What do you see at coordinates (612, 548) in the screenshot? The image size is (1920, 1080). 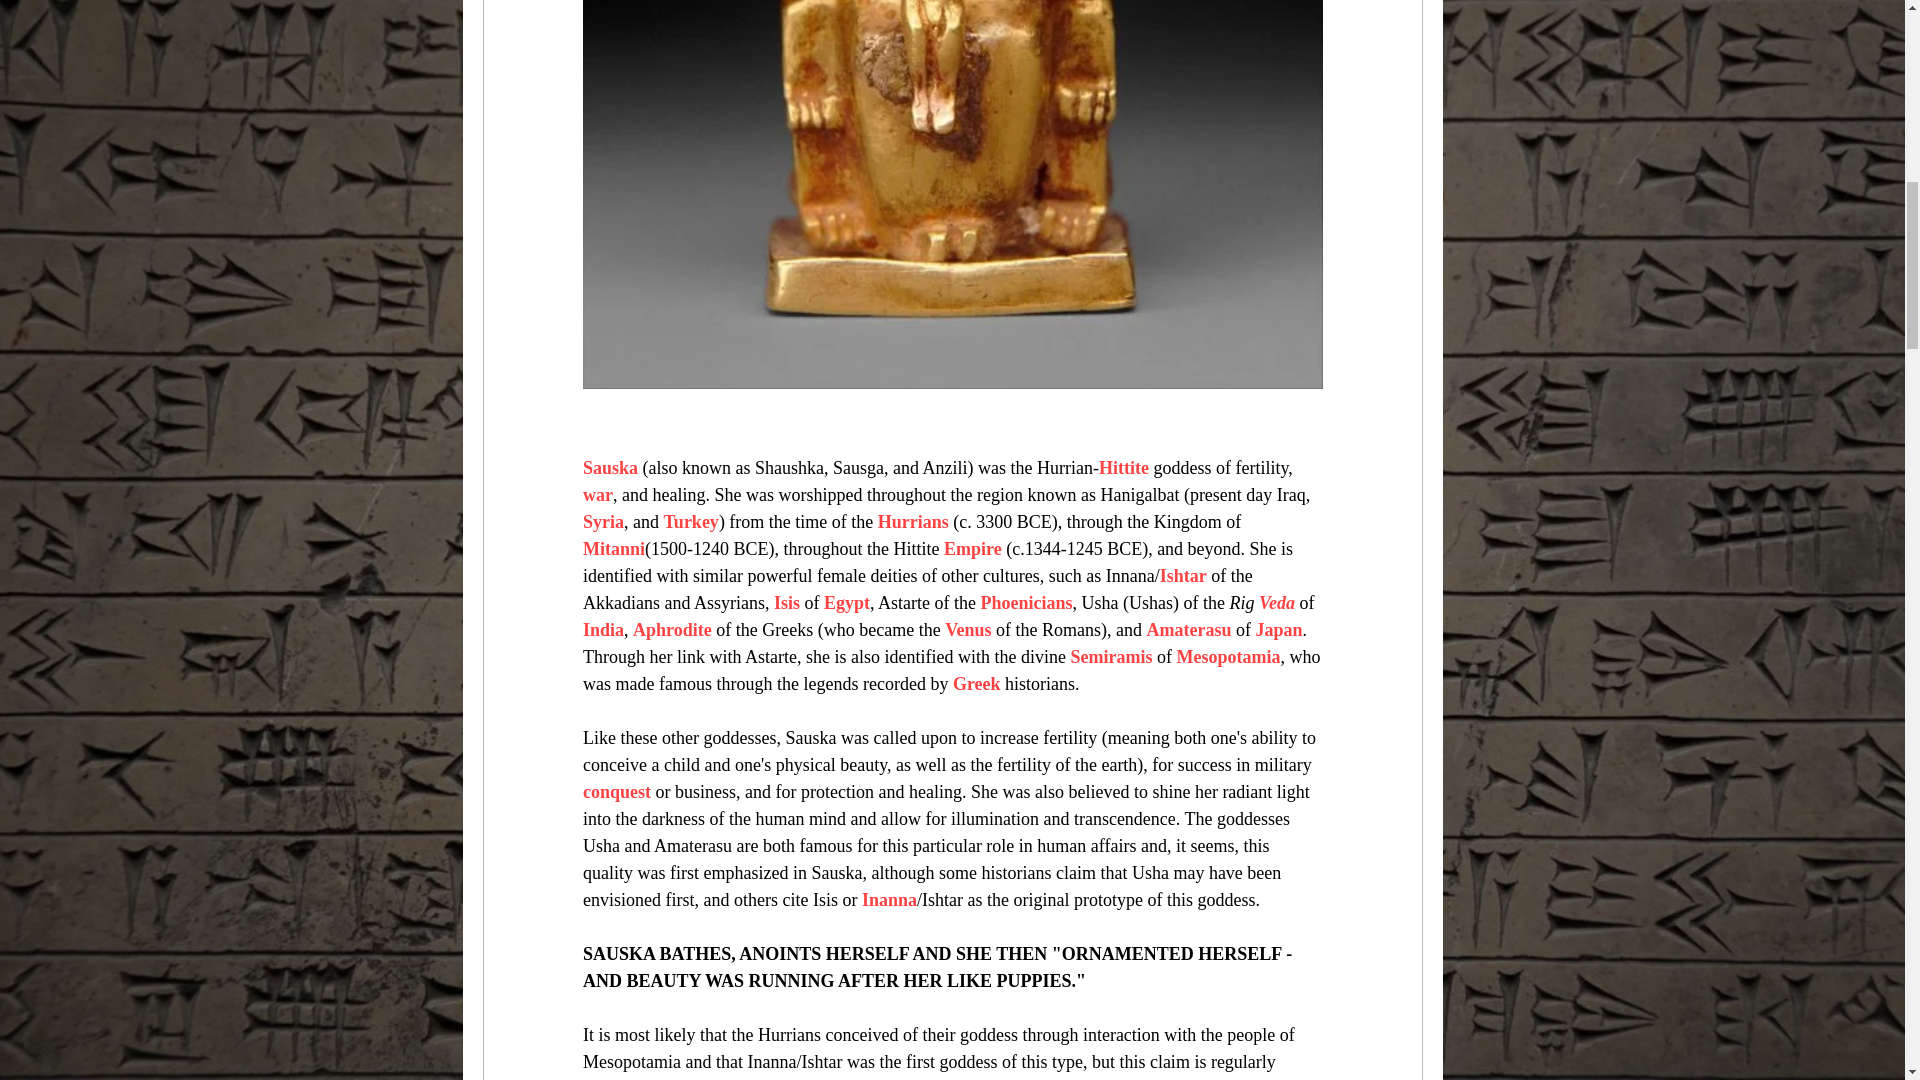 I see `Mitanni` at bounding box center [612, 548].